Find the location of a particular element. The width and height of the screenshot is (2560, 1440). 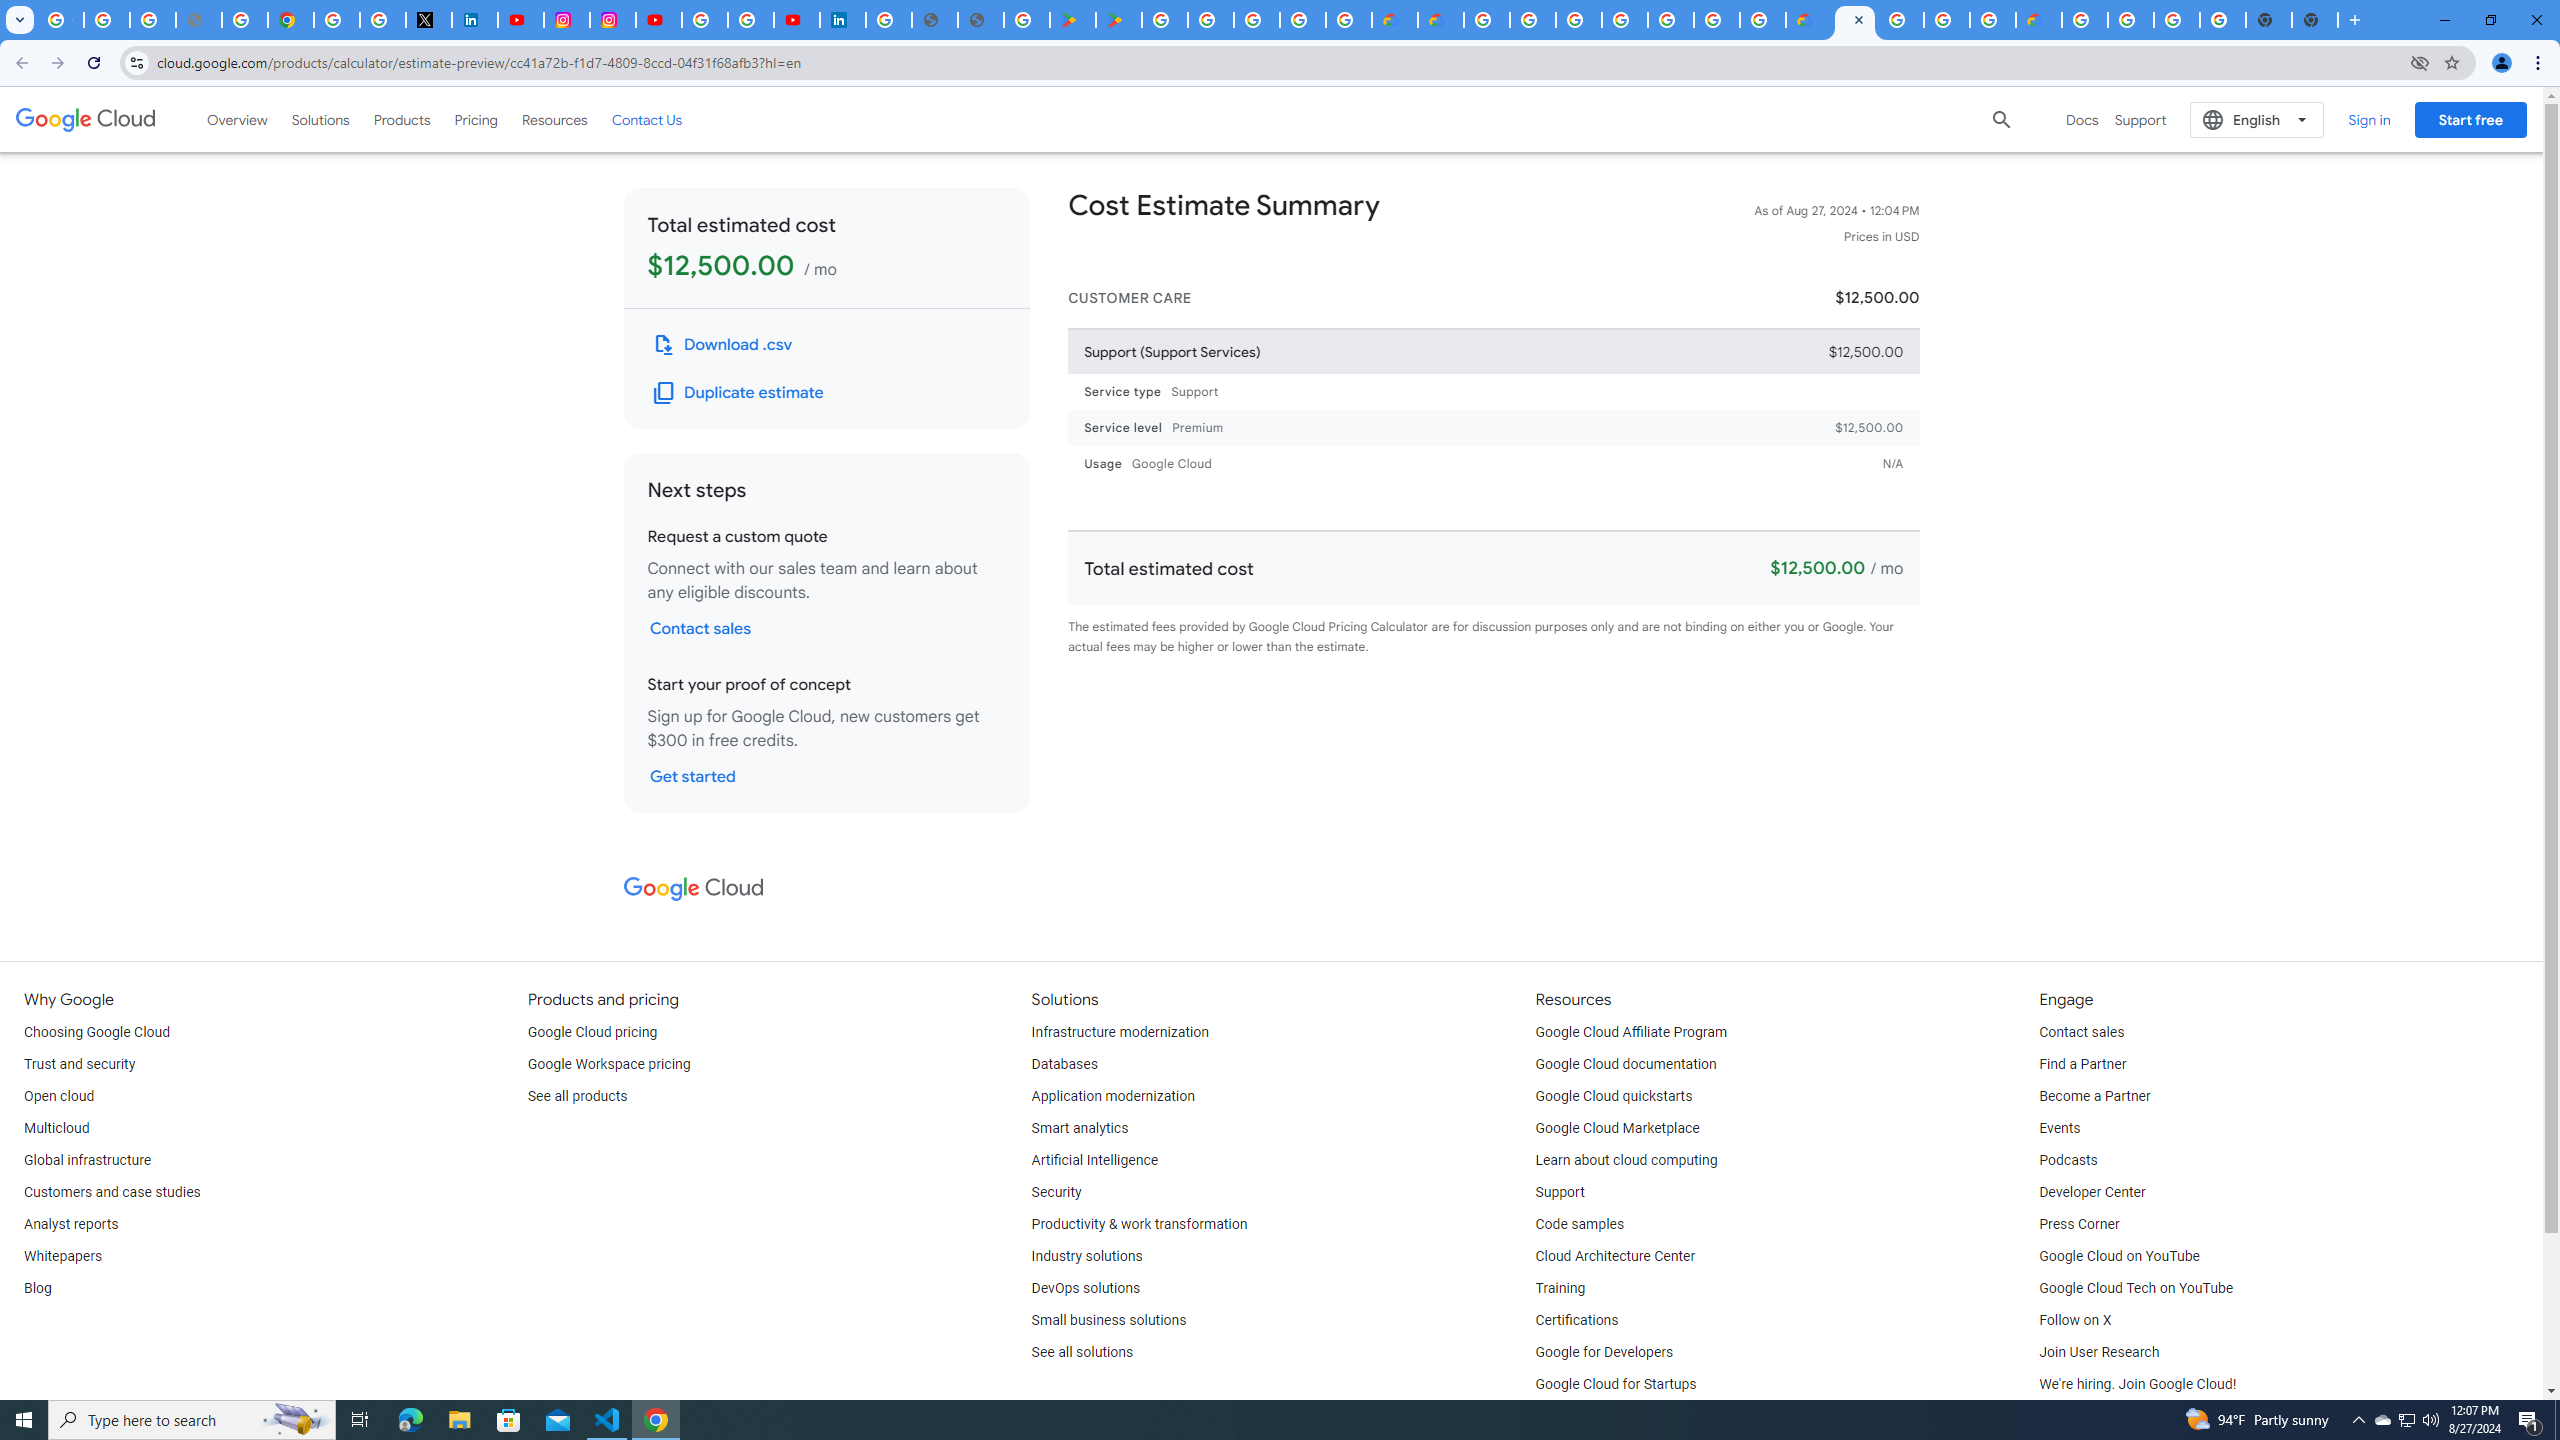

Privacy Help Center - Policies Help is located at coordinates (244, 20).